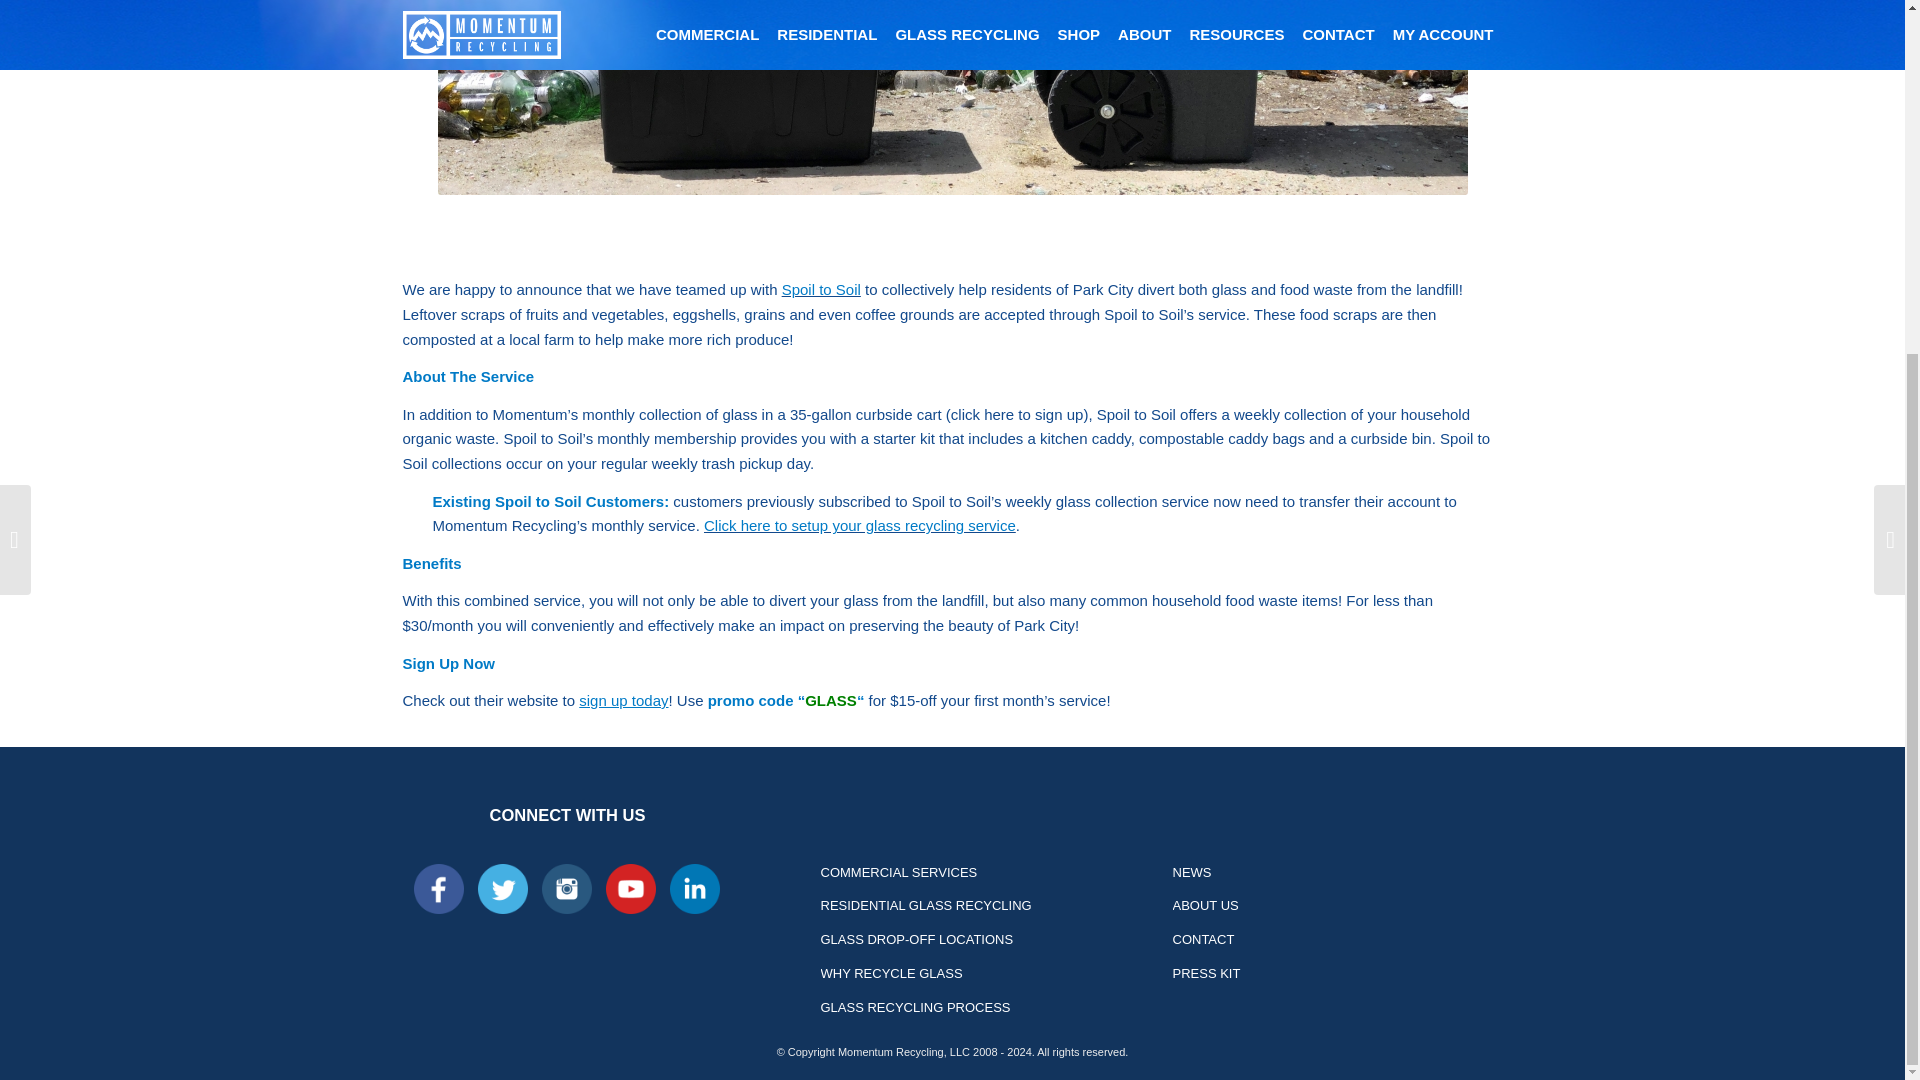 This screenshot has width=1920, height=1080. I want to click on STS Bin to MR Cart, so click(952, 98).